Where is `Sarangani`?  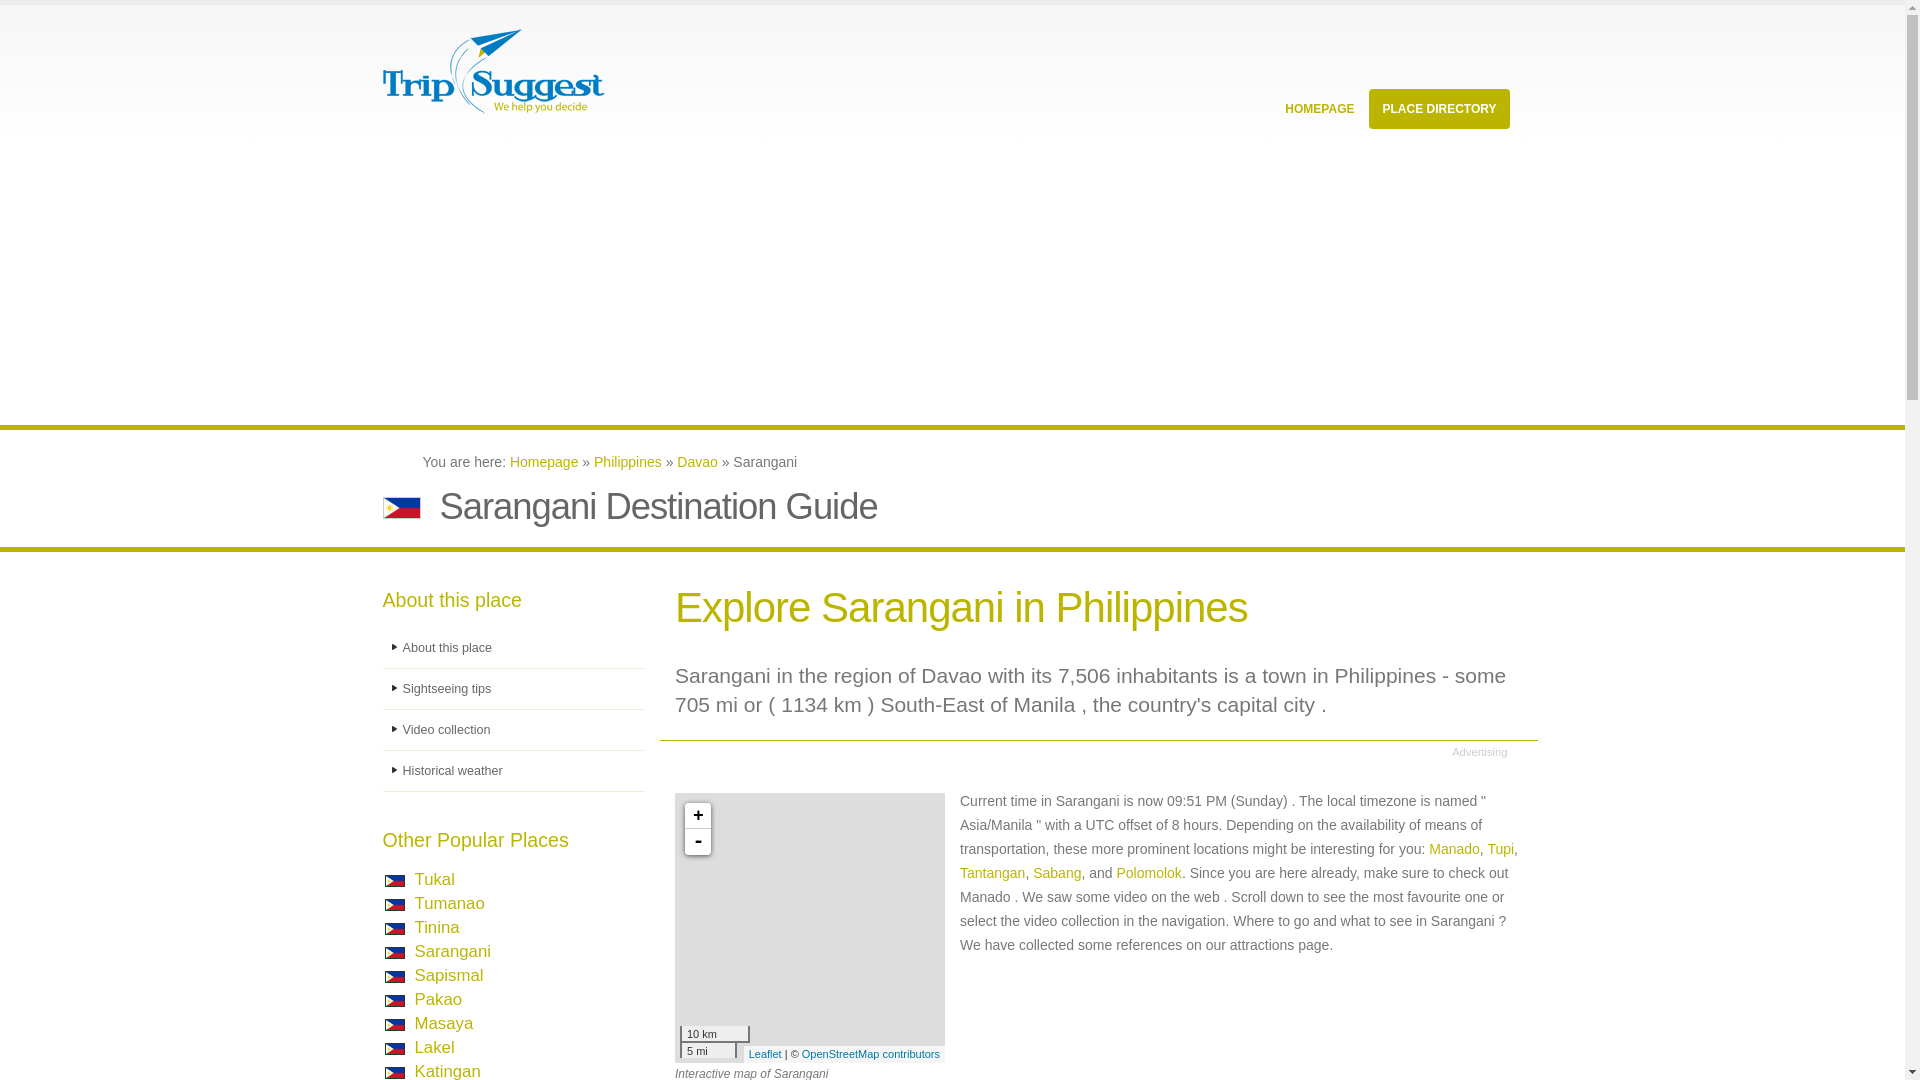 Sarangani is located at coordinates (452, 951).